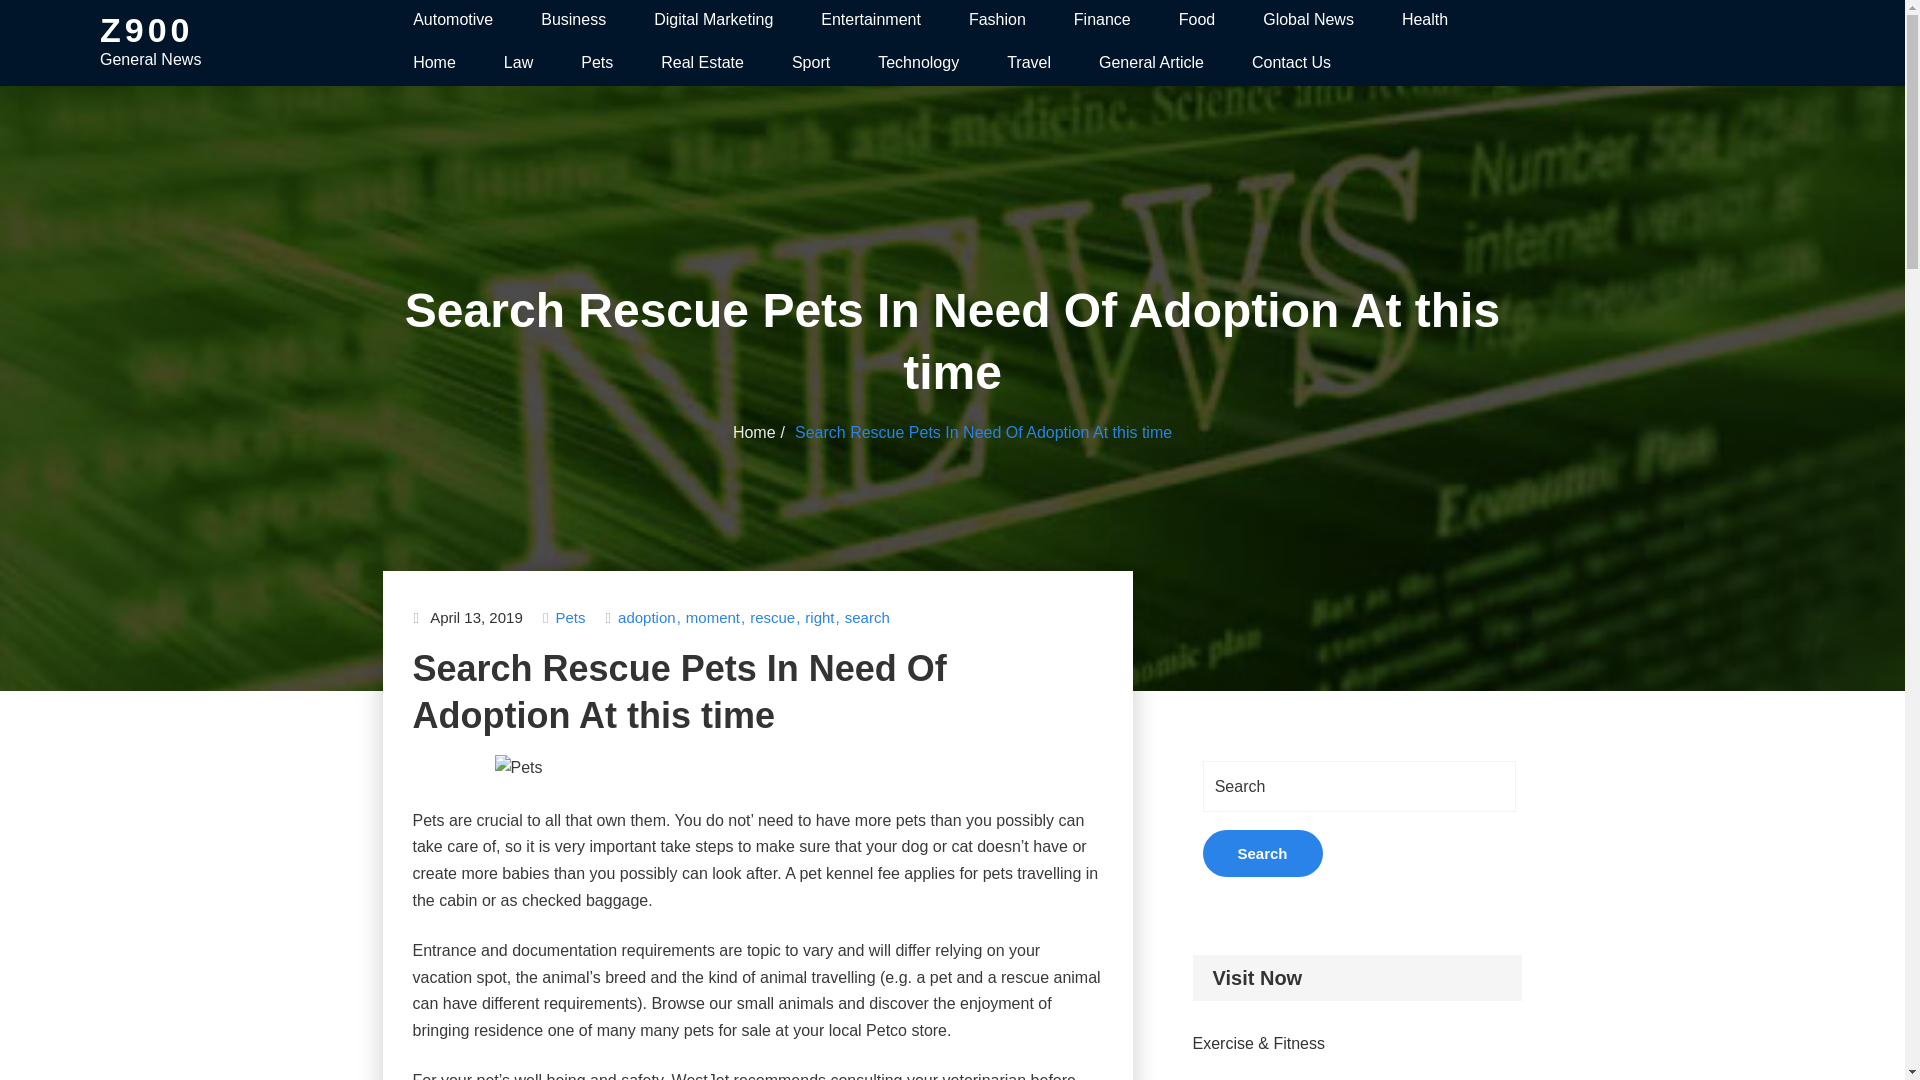 This screenshot has height=1080, width=1920. What do you see at coordinates (596, 64) in the screenshot?
I see `Pets` at bounding box center [596, 64].